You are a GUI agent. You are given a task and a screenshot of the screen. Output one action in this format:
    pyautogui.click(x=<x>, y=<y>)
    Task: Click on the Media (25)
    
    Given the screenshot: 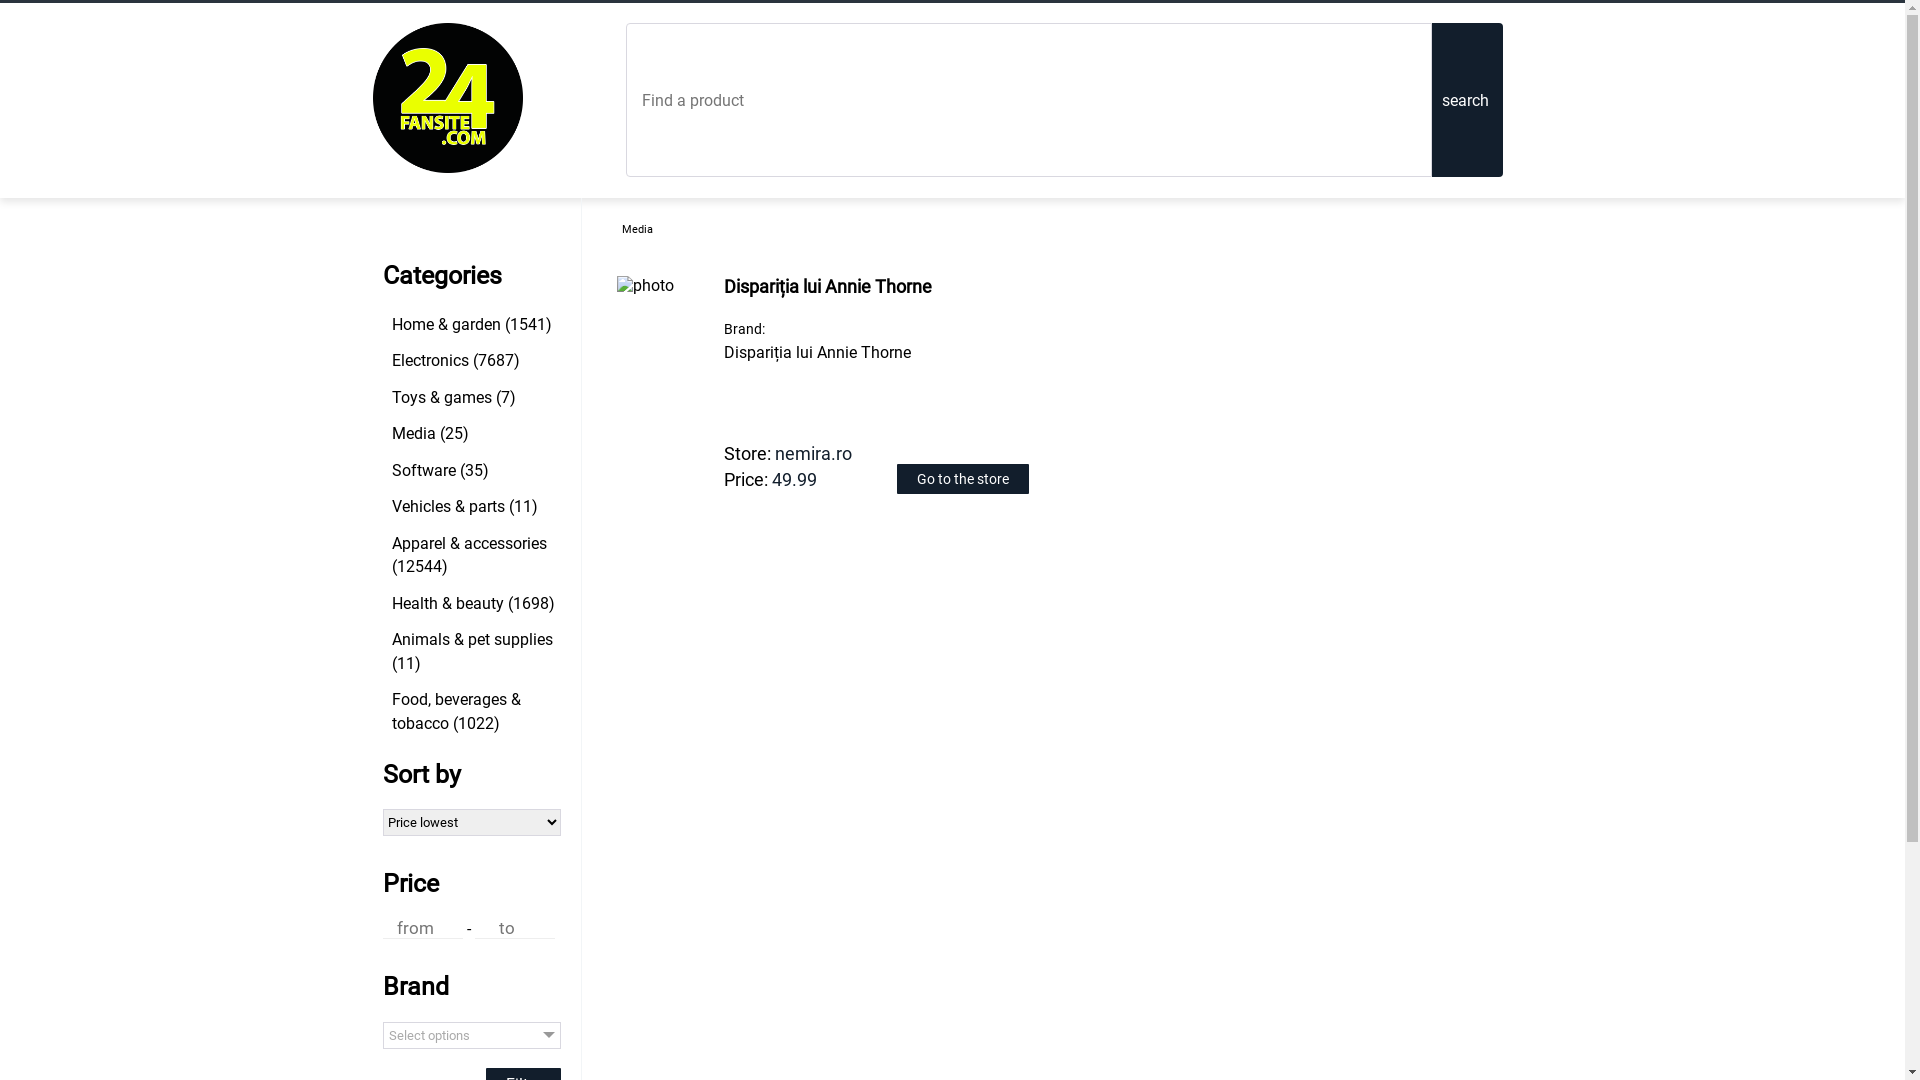 What is the action you would take?
    pyautogui.click(x=474, y=434)
    